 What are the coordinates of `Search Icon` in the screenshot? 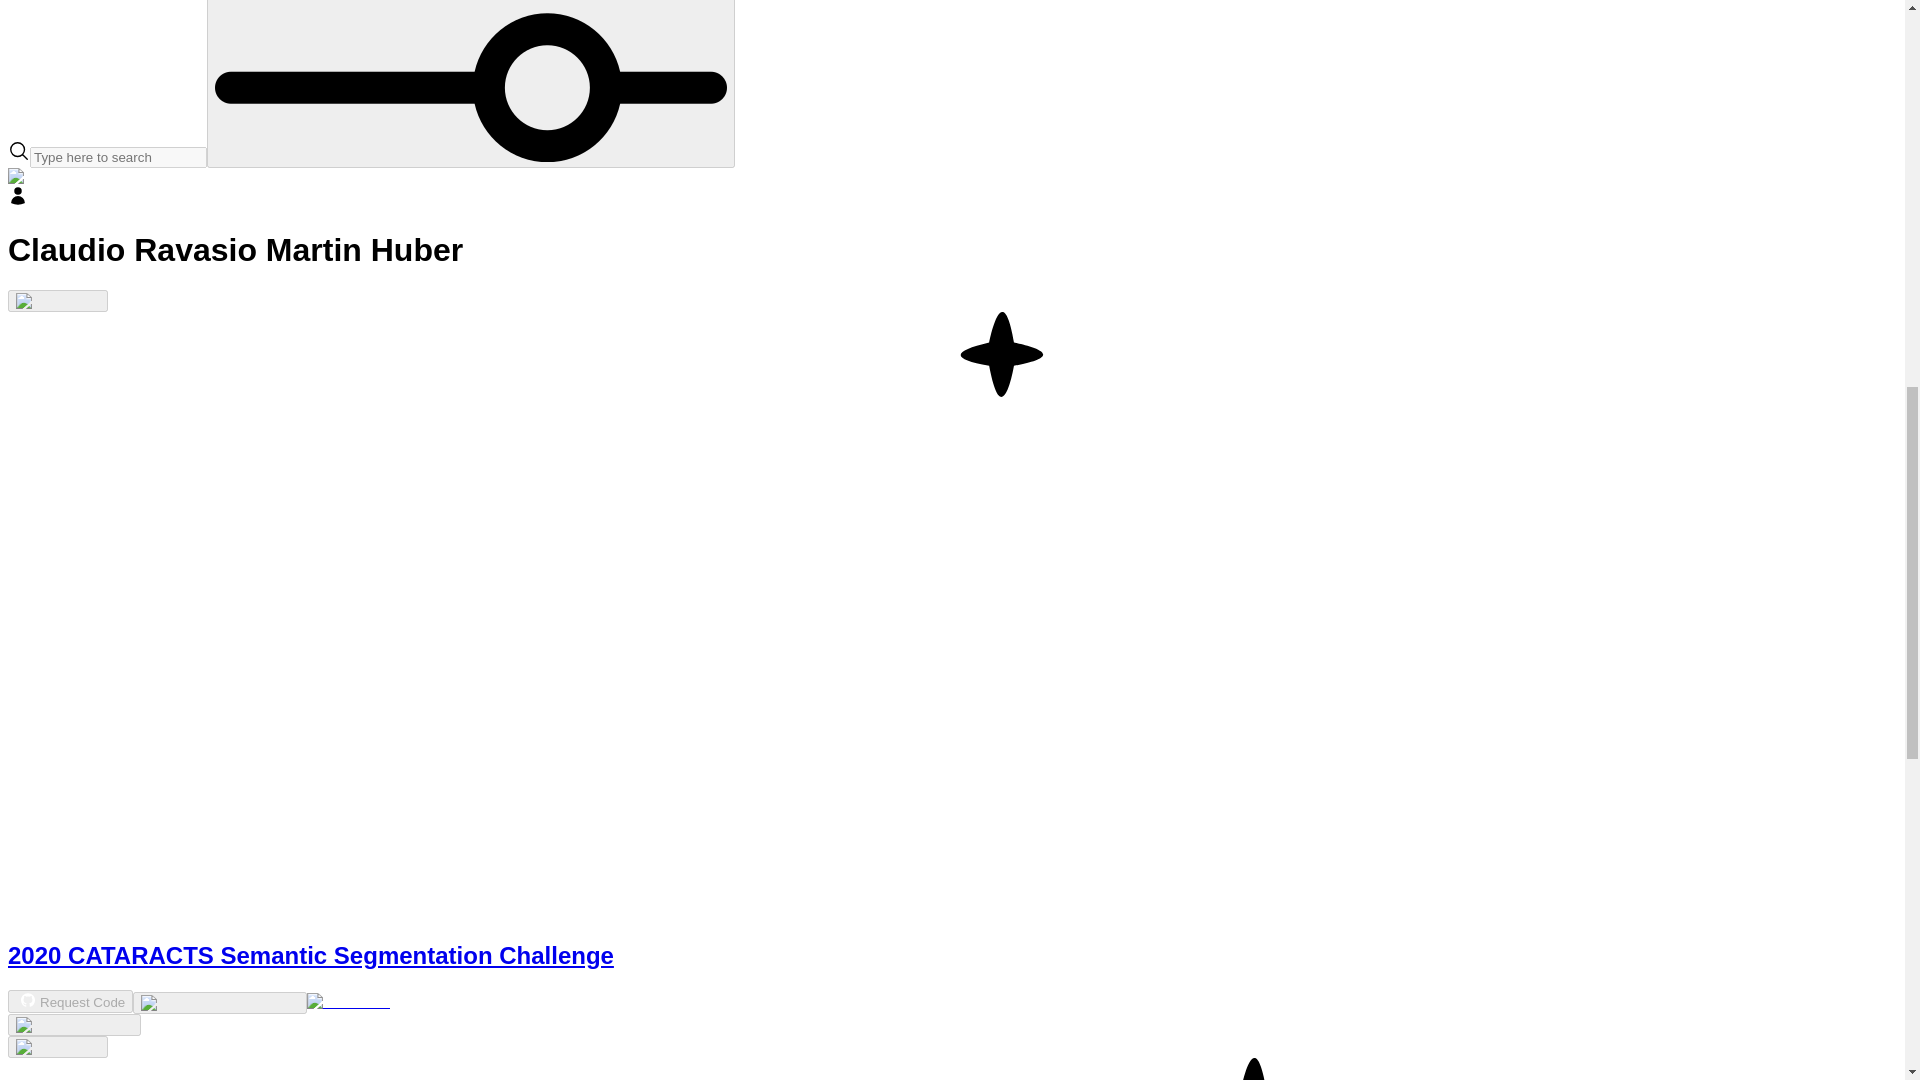 It's located at (18, 151).